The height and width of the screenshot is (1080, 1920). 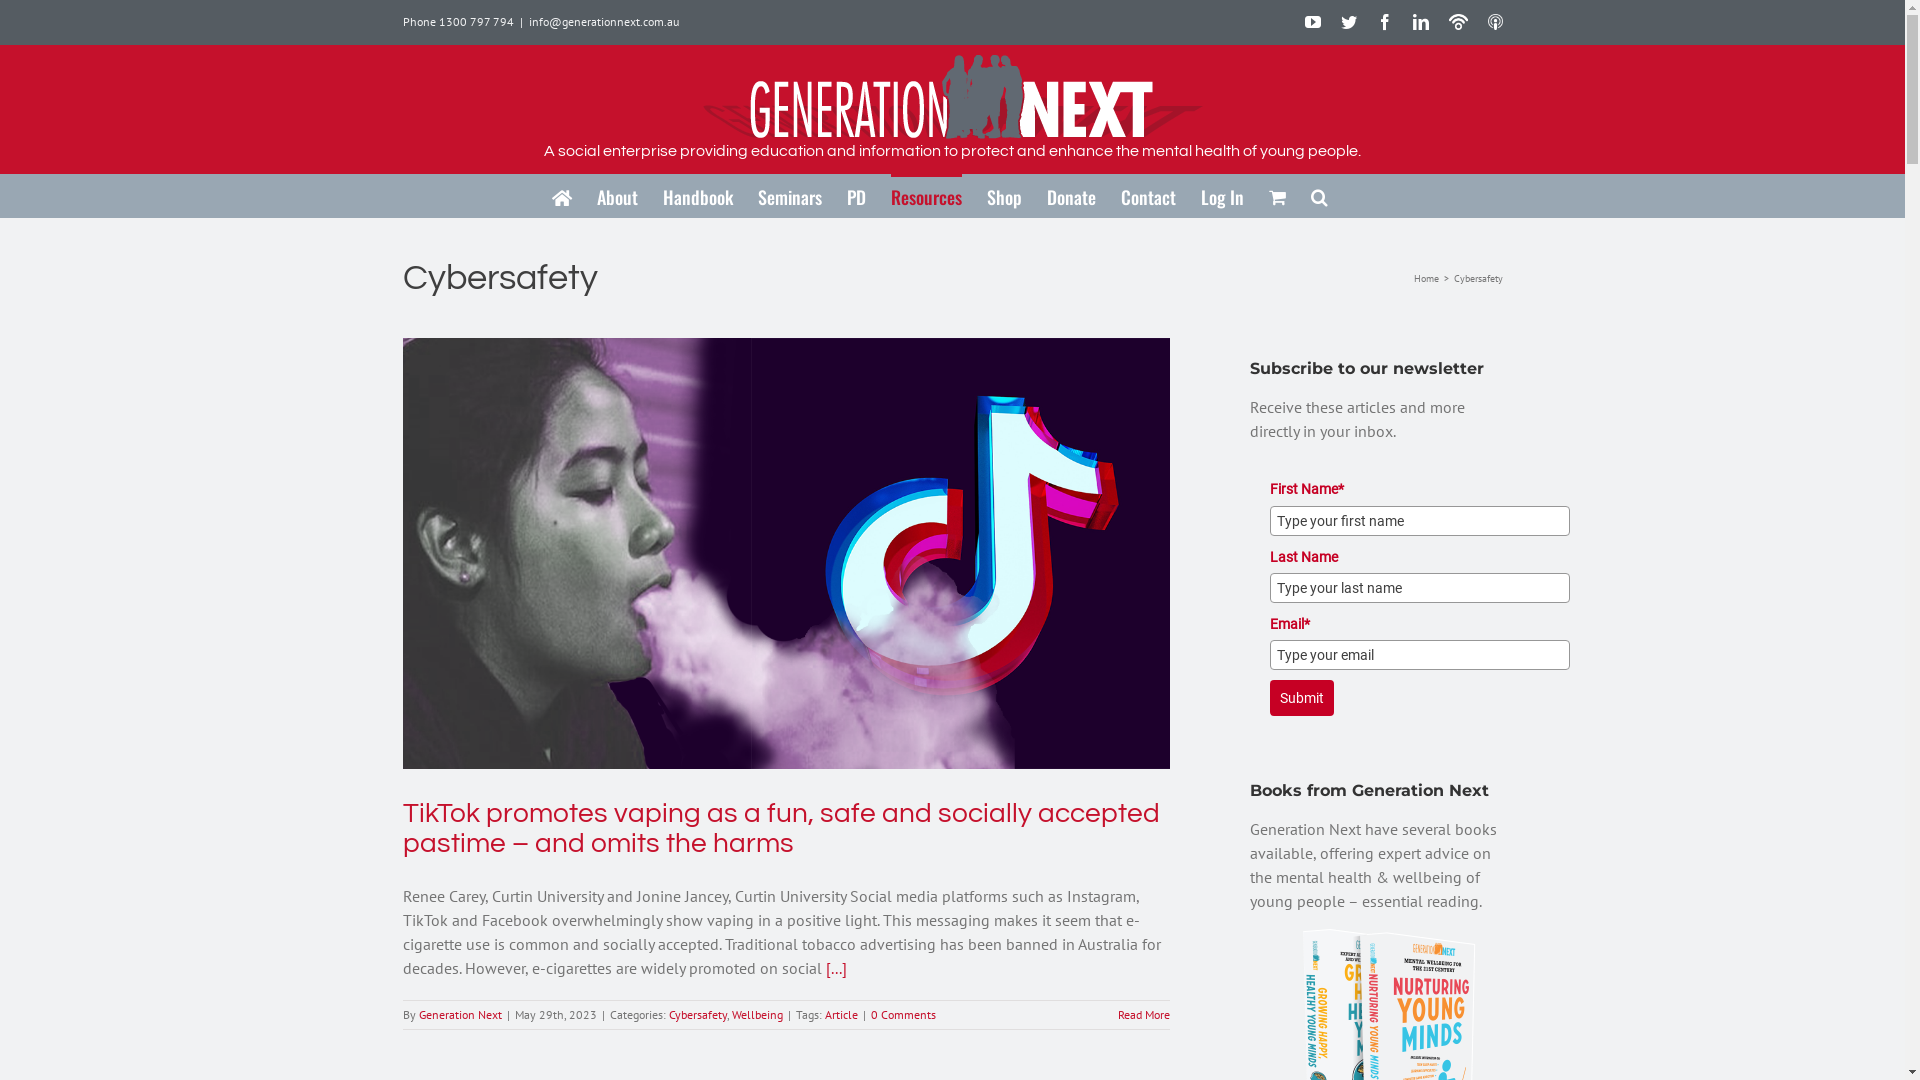 What do you see at coordinates (1320, 196) in the screenshot?
I see `Search` at bounding box center [1320, 196].